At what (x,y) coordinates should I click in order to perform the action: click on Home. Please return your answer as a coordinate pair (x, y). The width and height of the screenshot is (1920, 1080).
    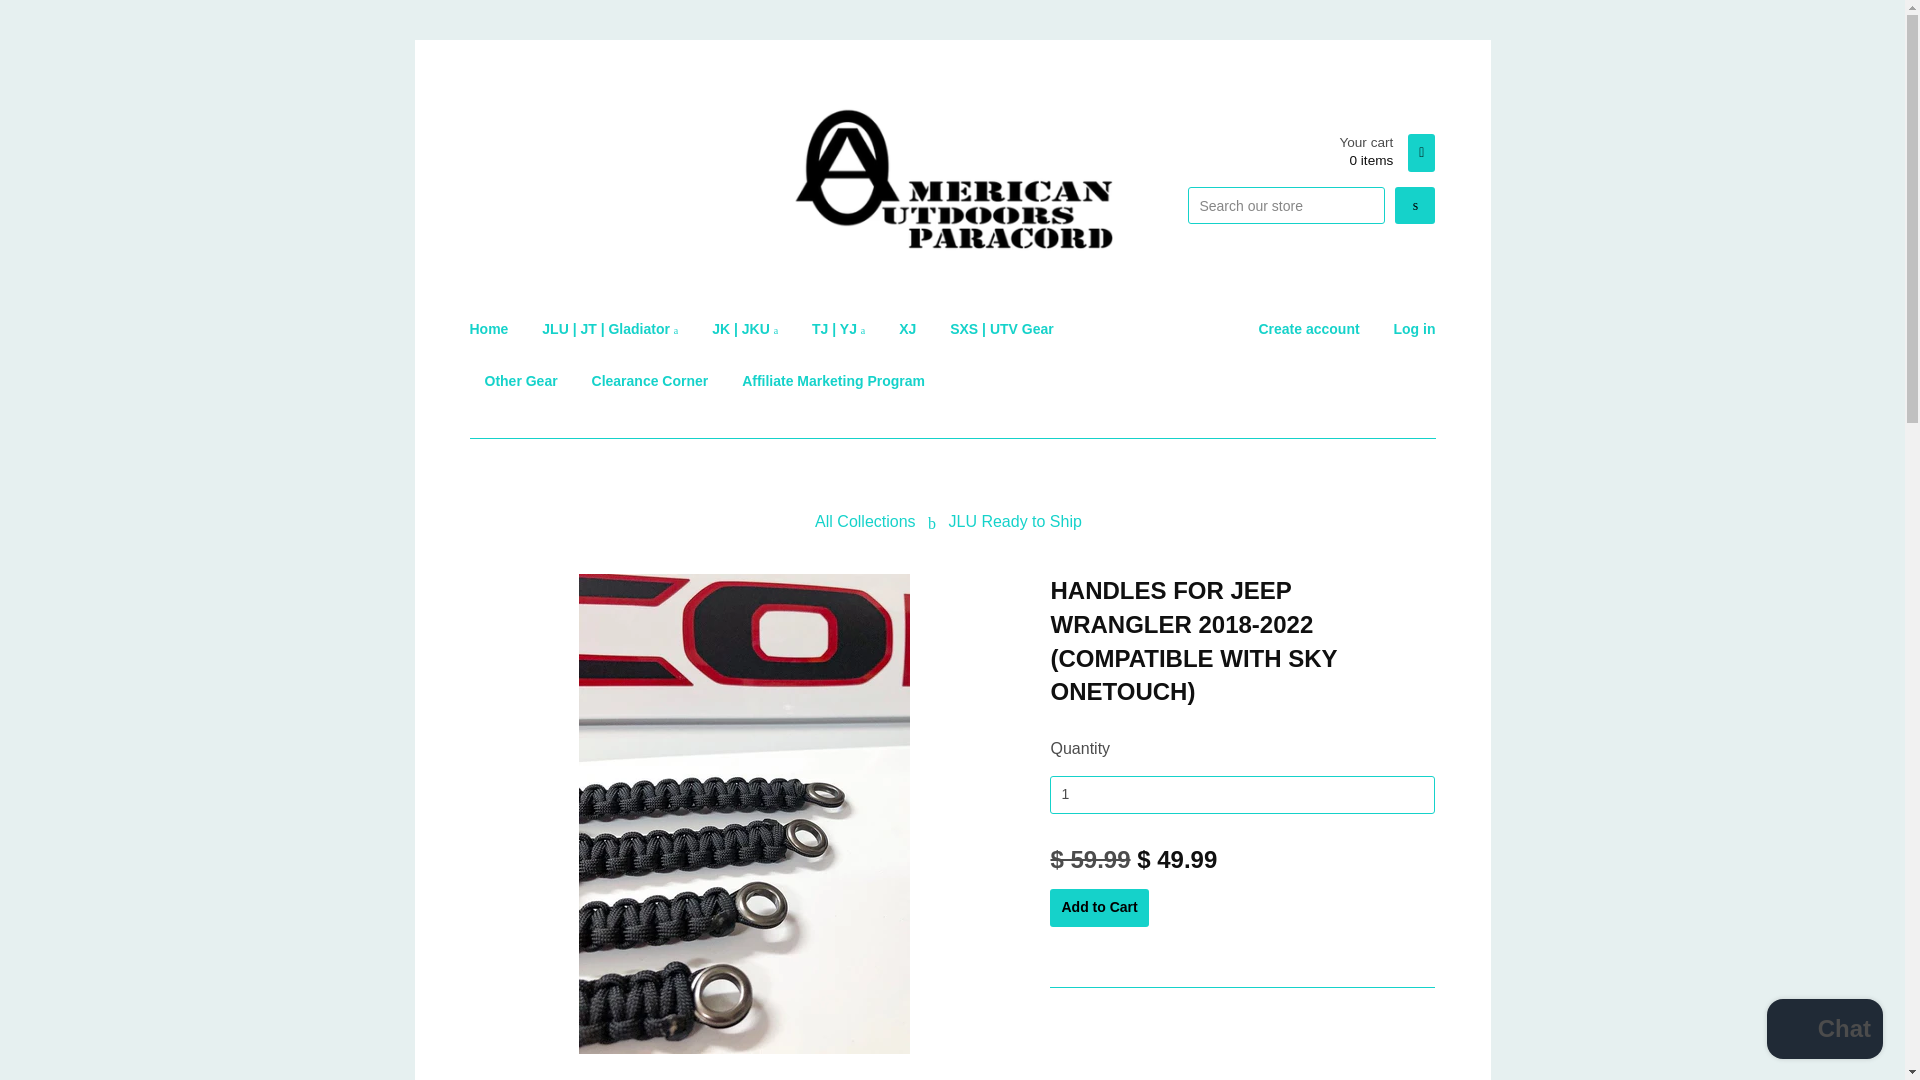
    Looking at the image, I should click on (497, 329).